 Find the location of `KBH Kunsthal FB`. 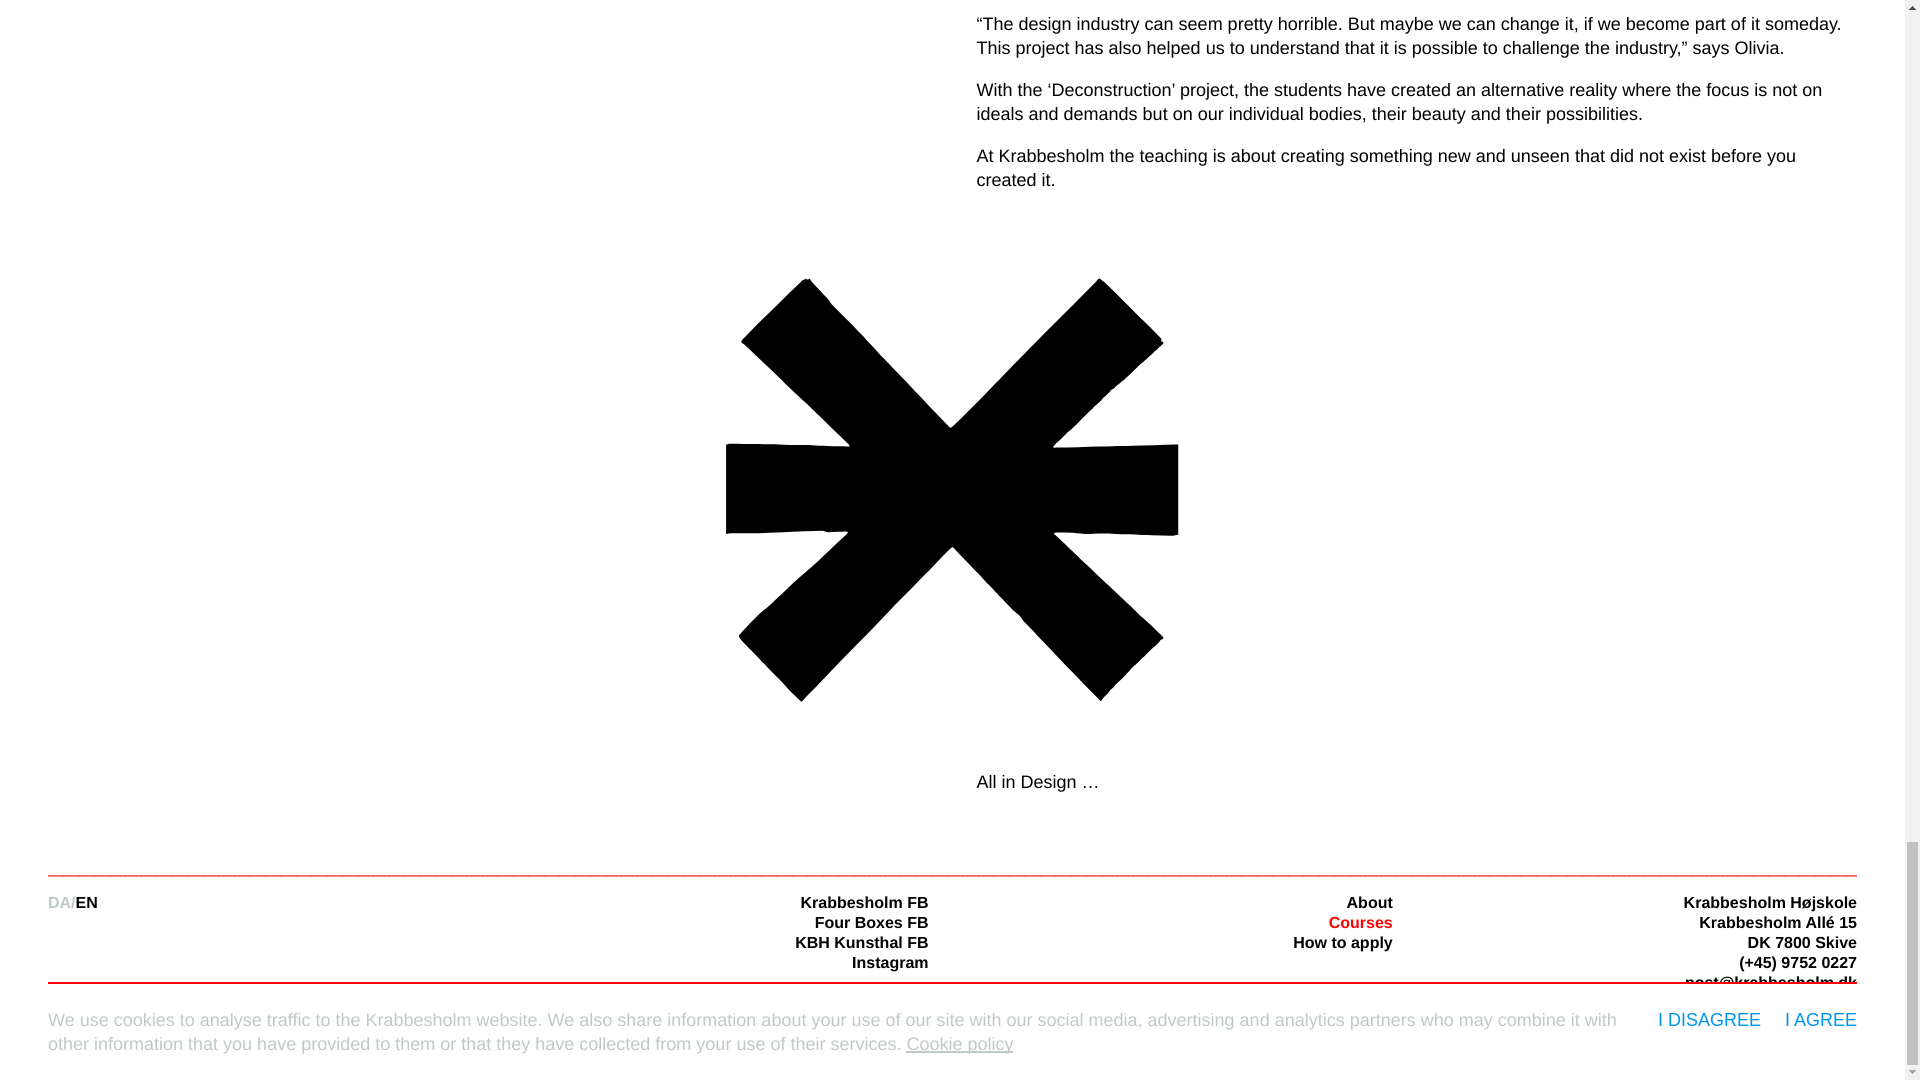

KBH Kunsthal FB is located at coordinates (860, 943).